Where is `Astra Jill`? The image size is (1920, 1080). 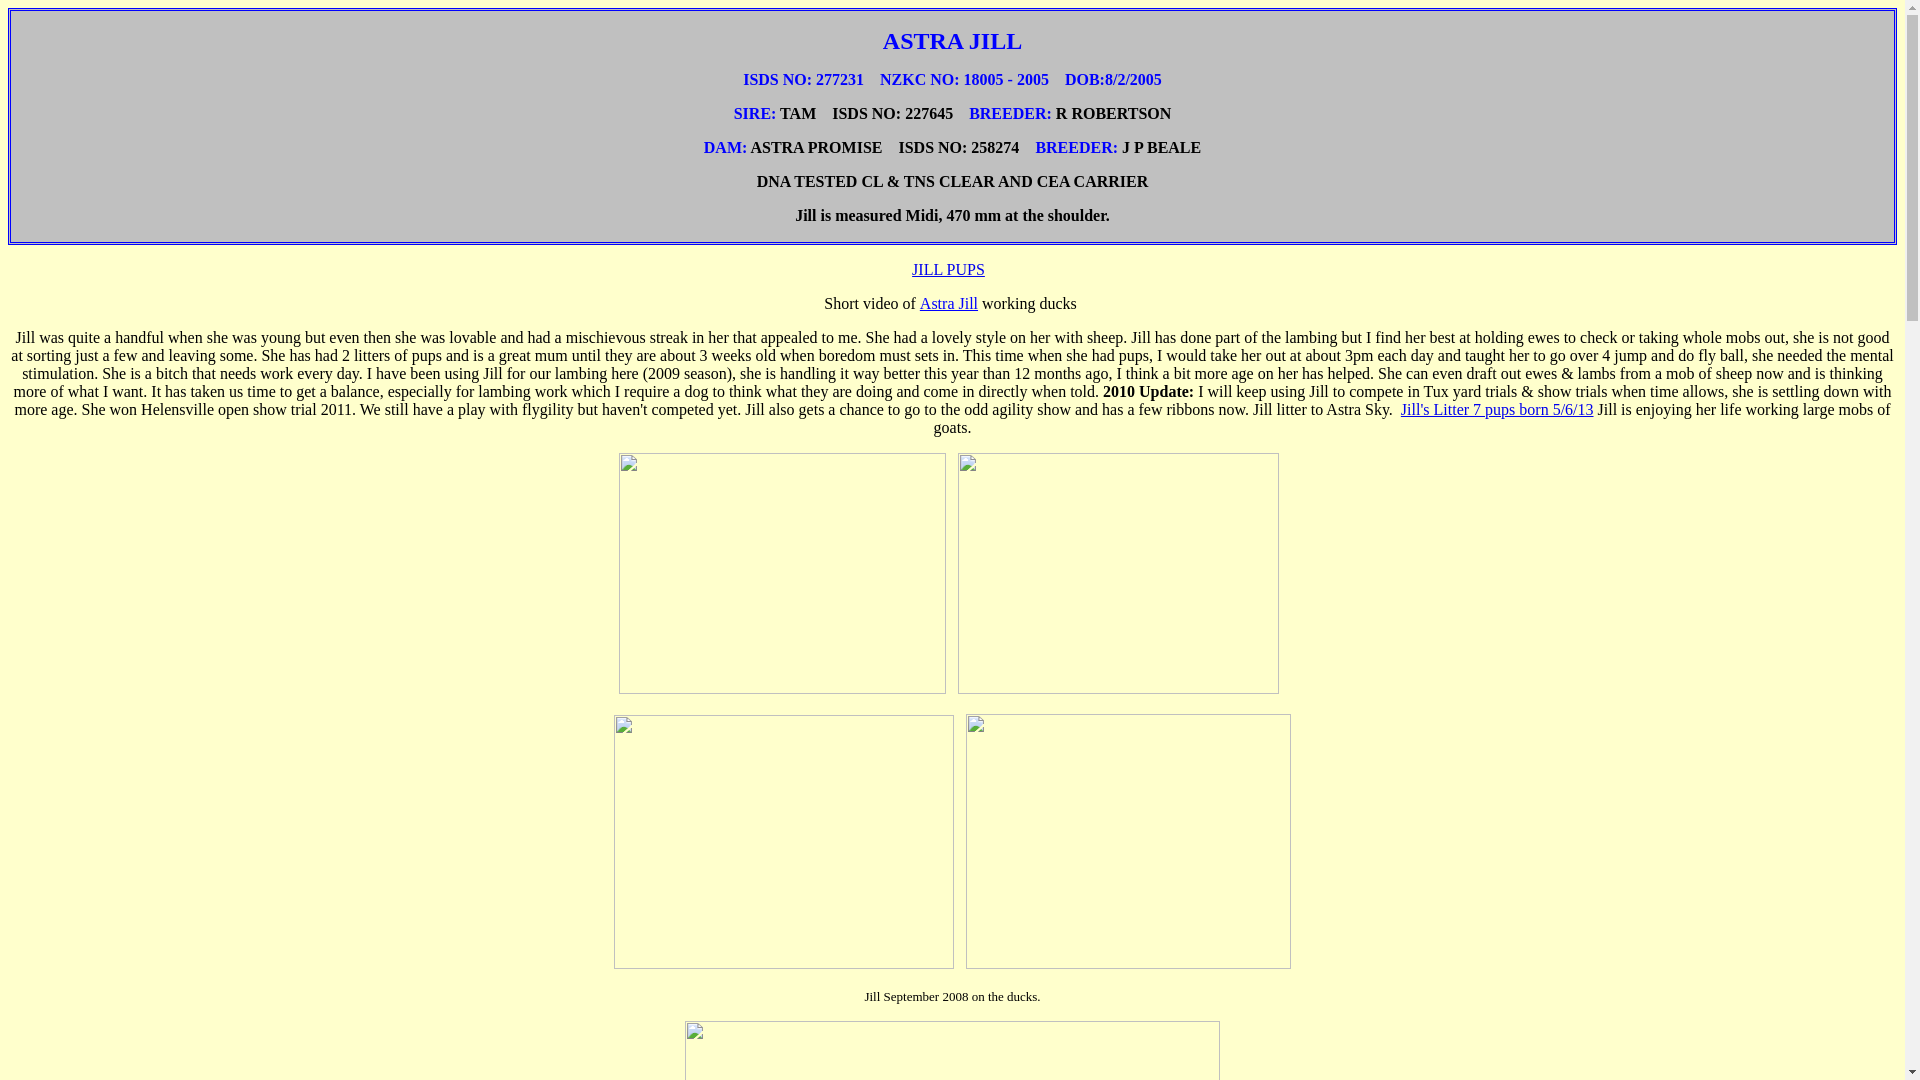 Astra Jill is located at coordinates (948, 303).